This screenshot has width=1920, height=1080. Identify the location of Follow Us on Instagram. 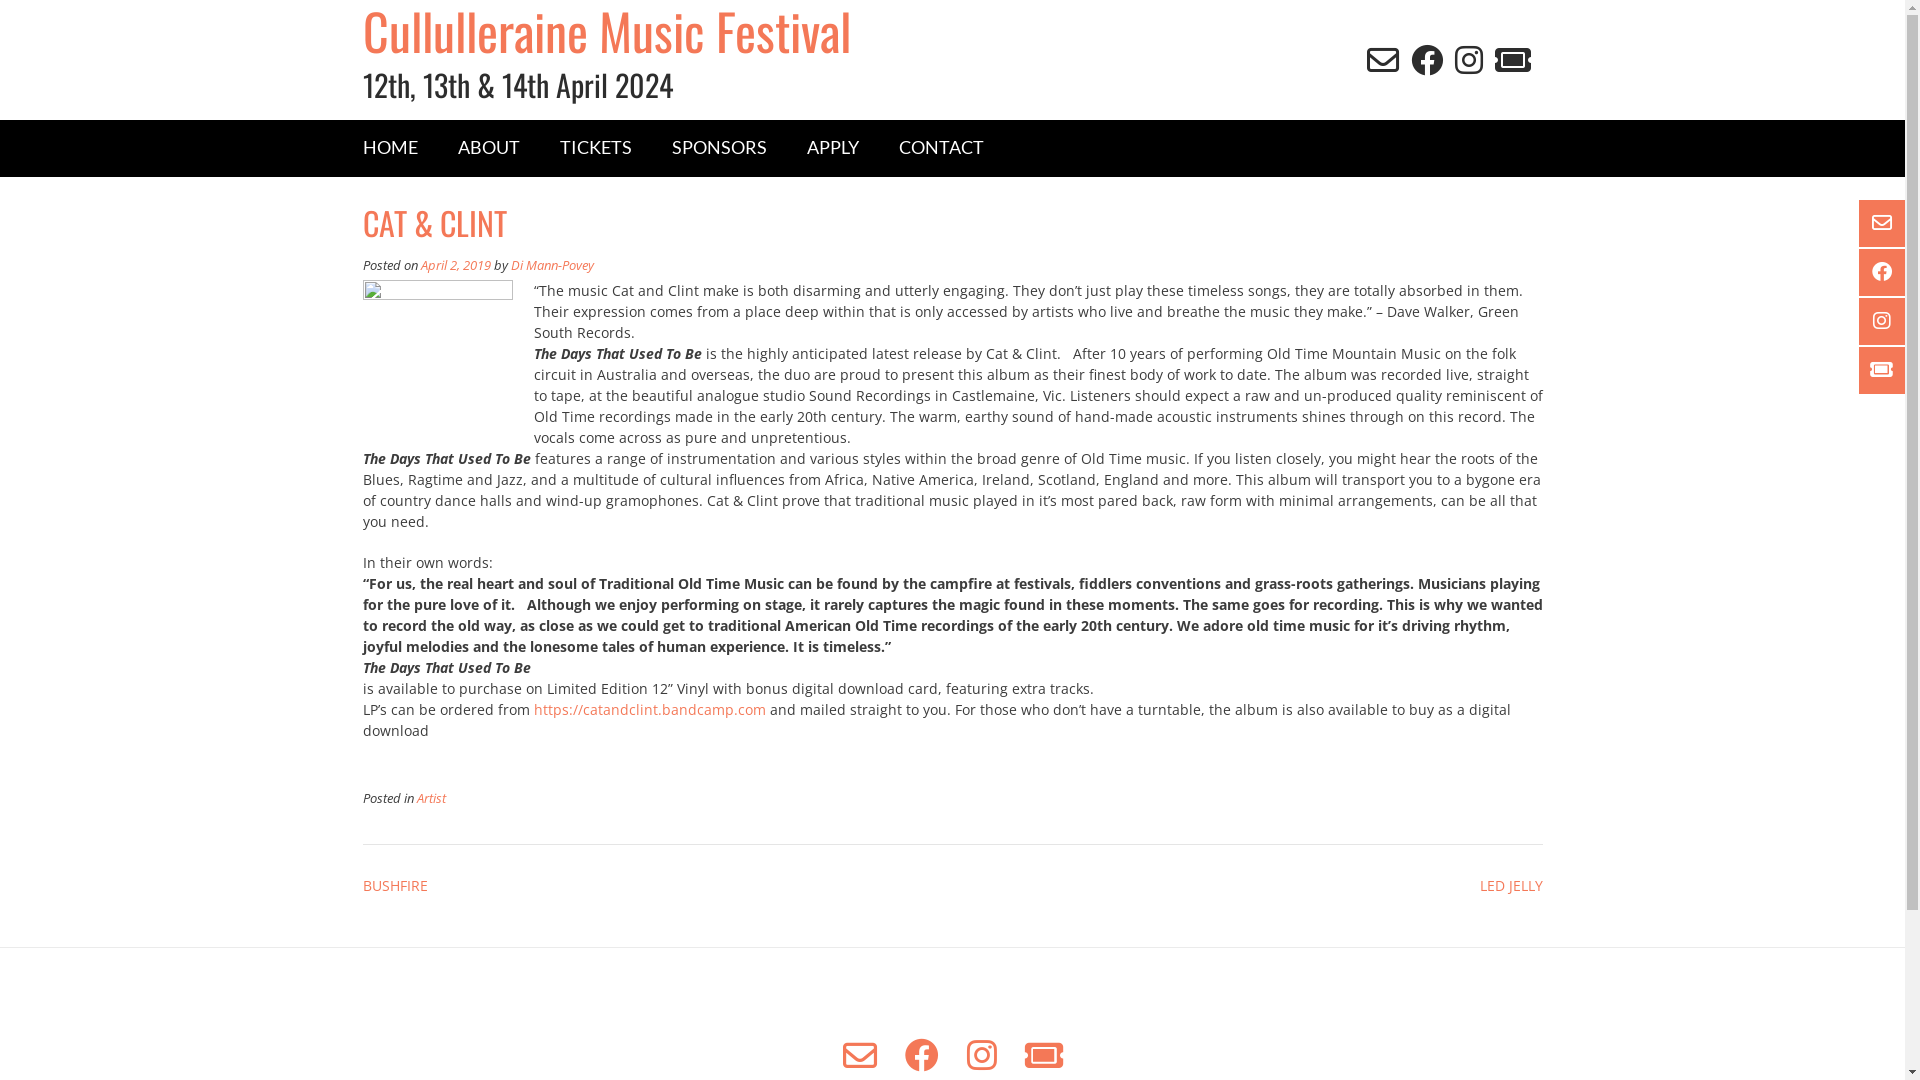
(981, 1055).